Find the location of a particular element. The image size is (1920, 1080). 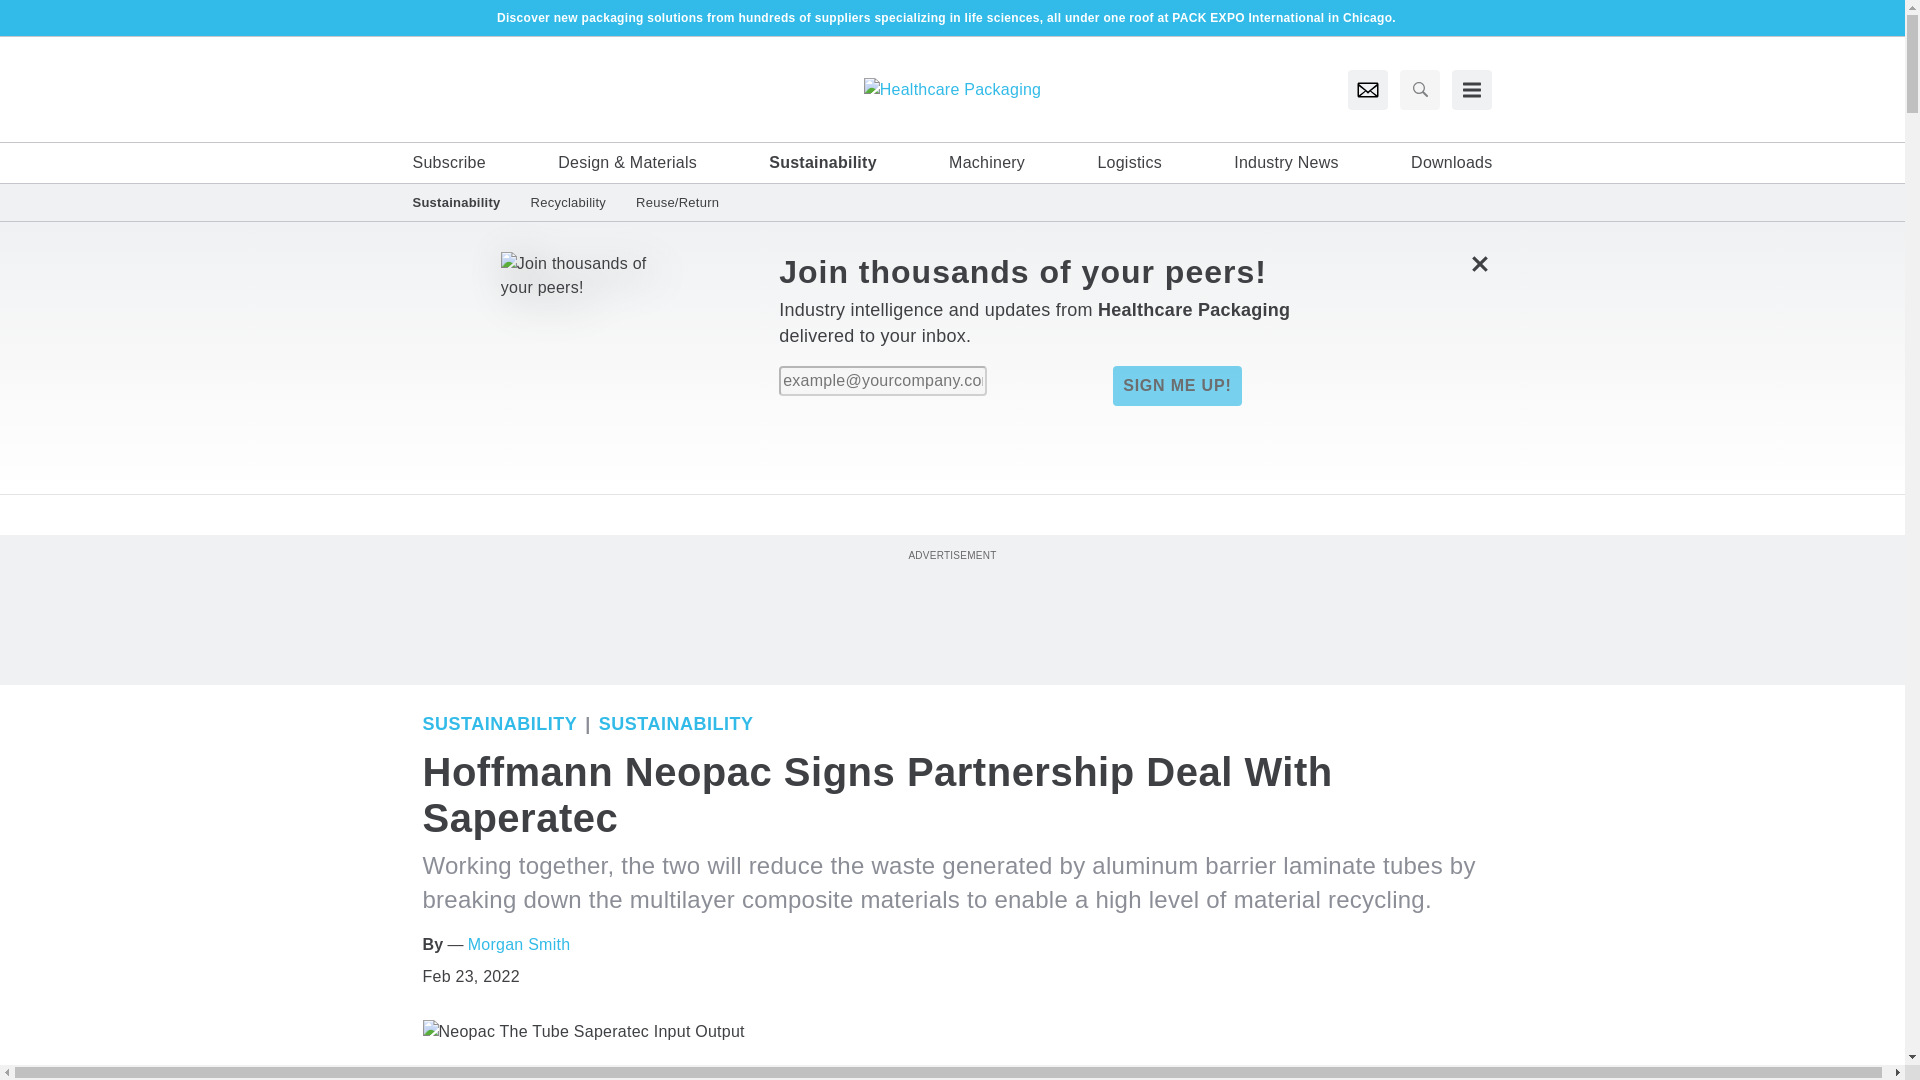

3rd party ad content is located at coordinates (951, 609).